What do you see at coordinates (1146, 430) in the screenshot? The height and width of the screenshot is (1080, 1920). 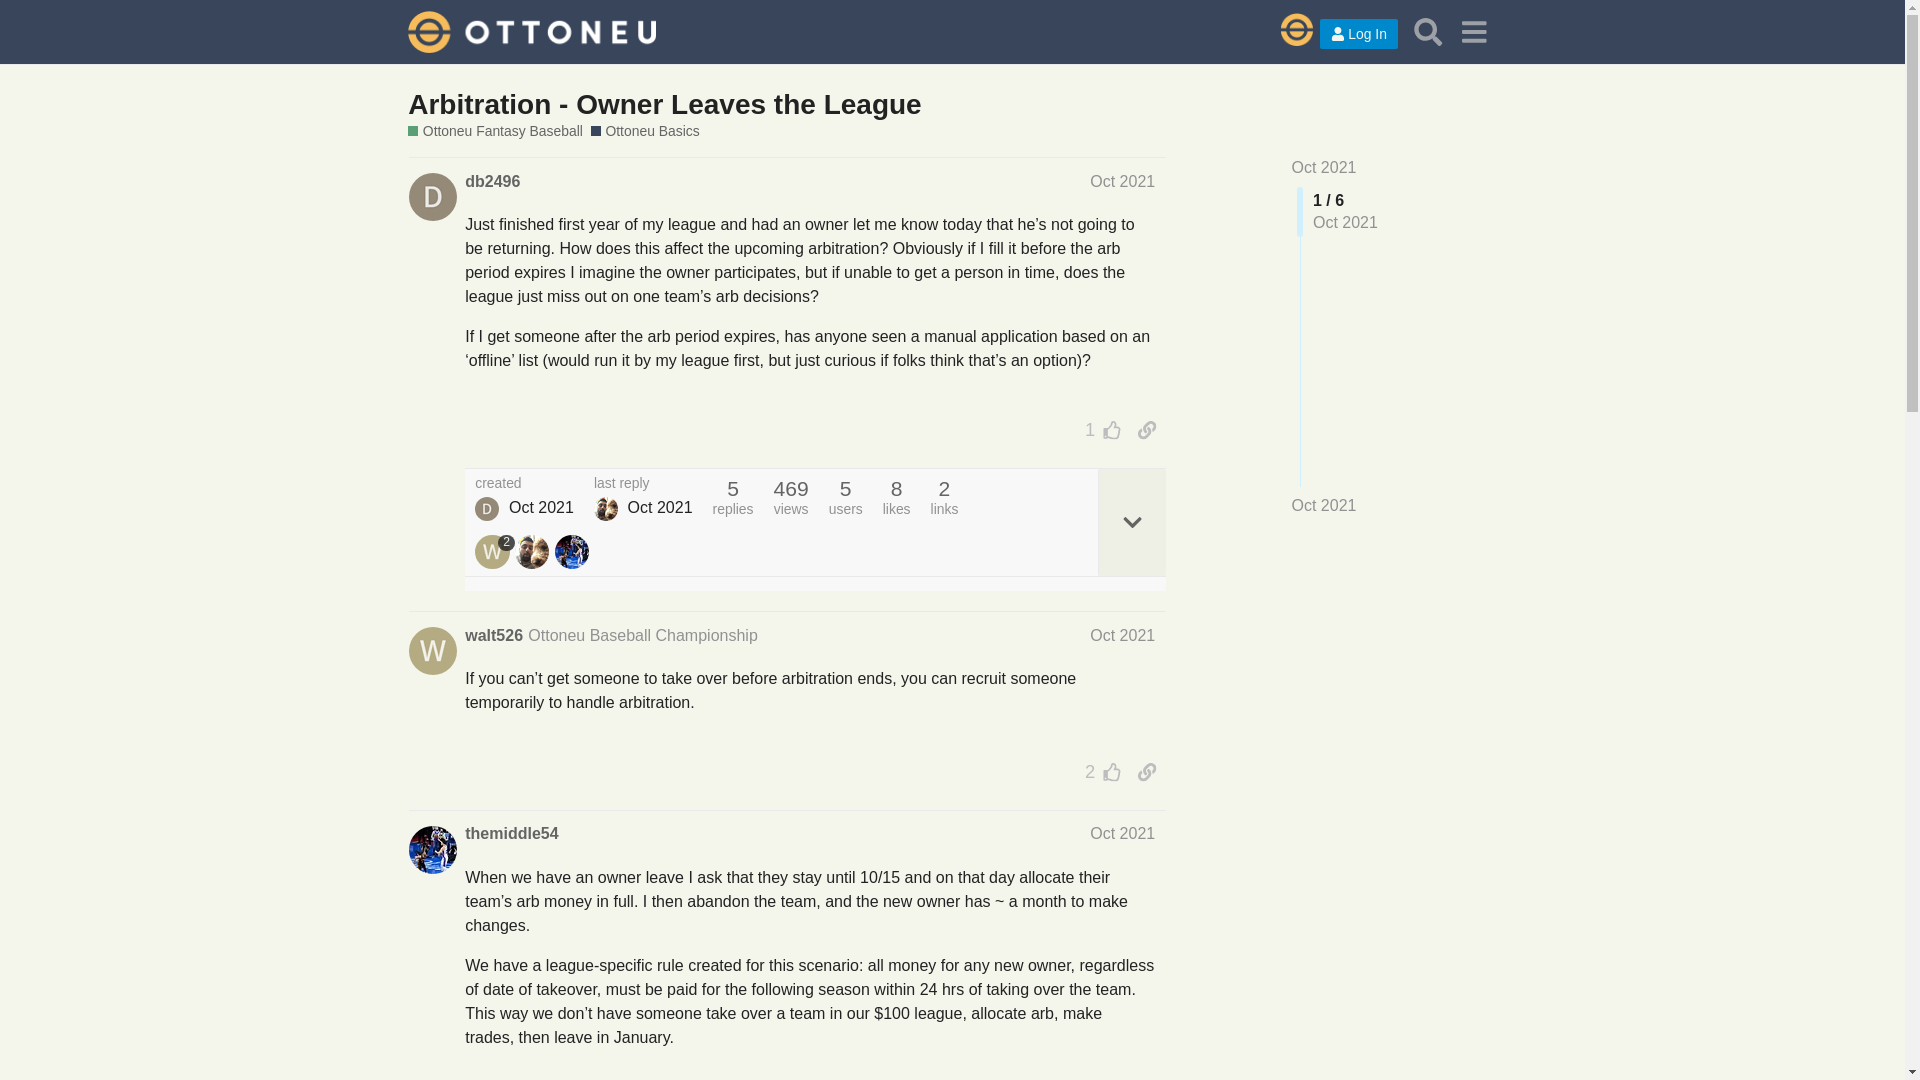 I see `copy a link to this post to clipboard` at bounding box center [1146, 430].